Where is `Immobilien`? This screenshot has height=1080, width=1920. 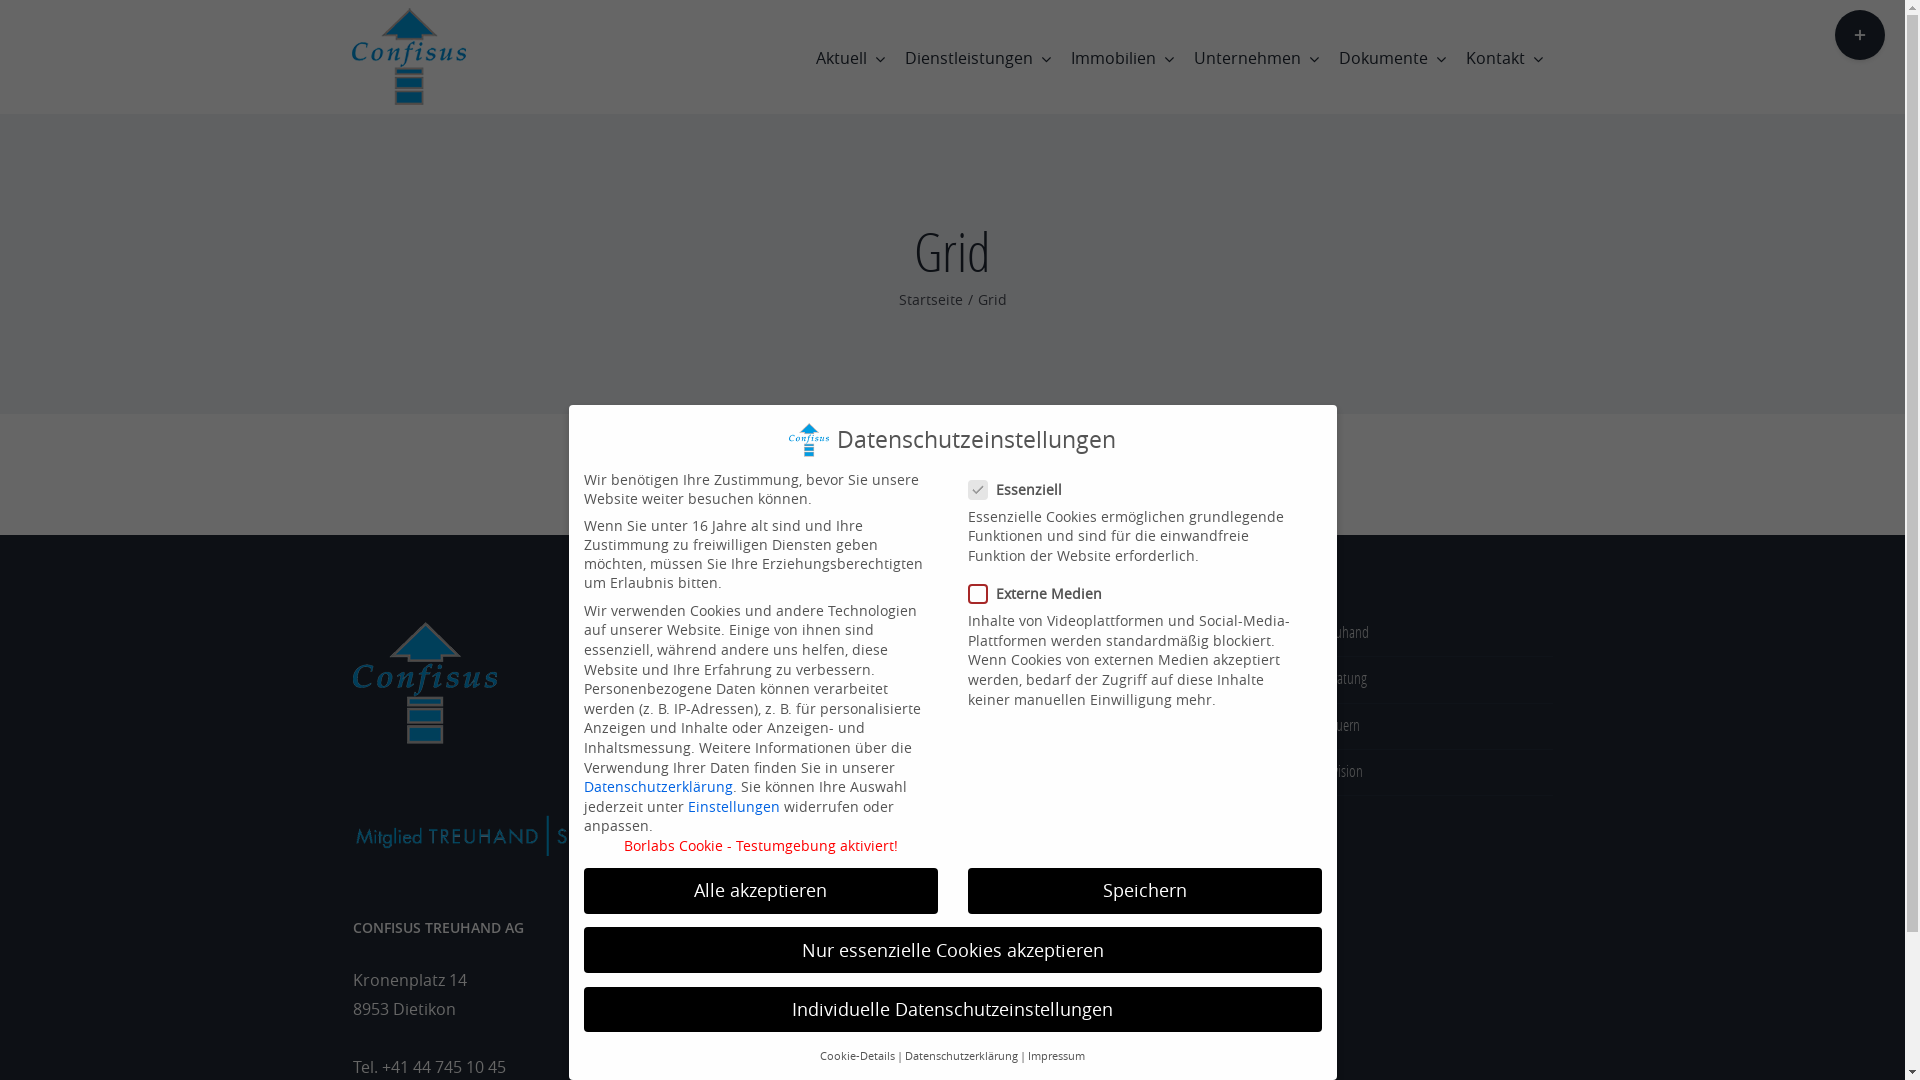
Immobilien is located at coordinates (1122, 57).